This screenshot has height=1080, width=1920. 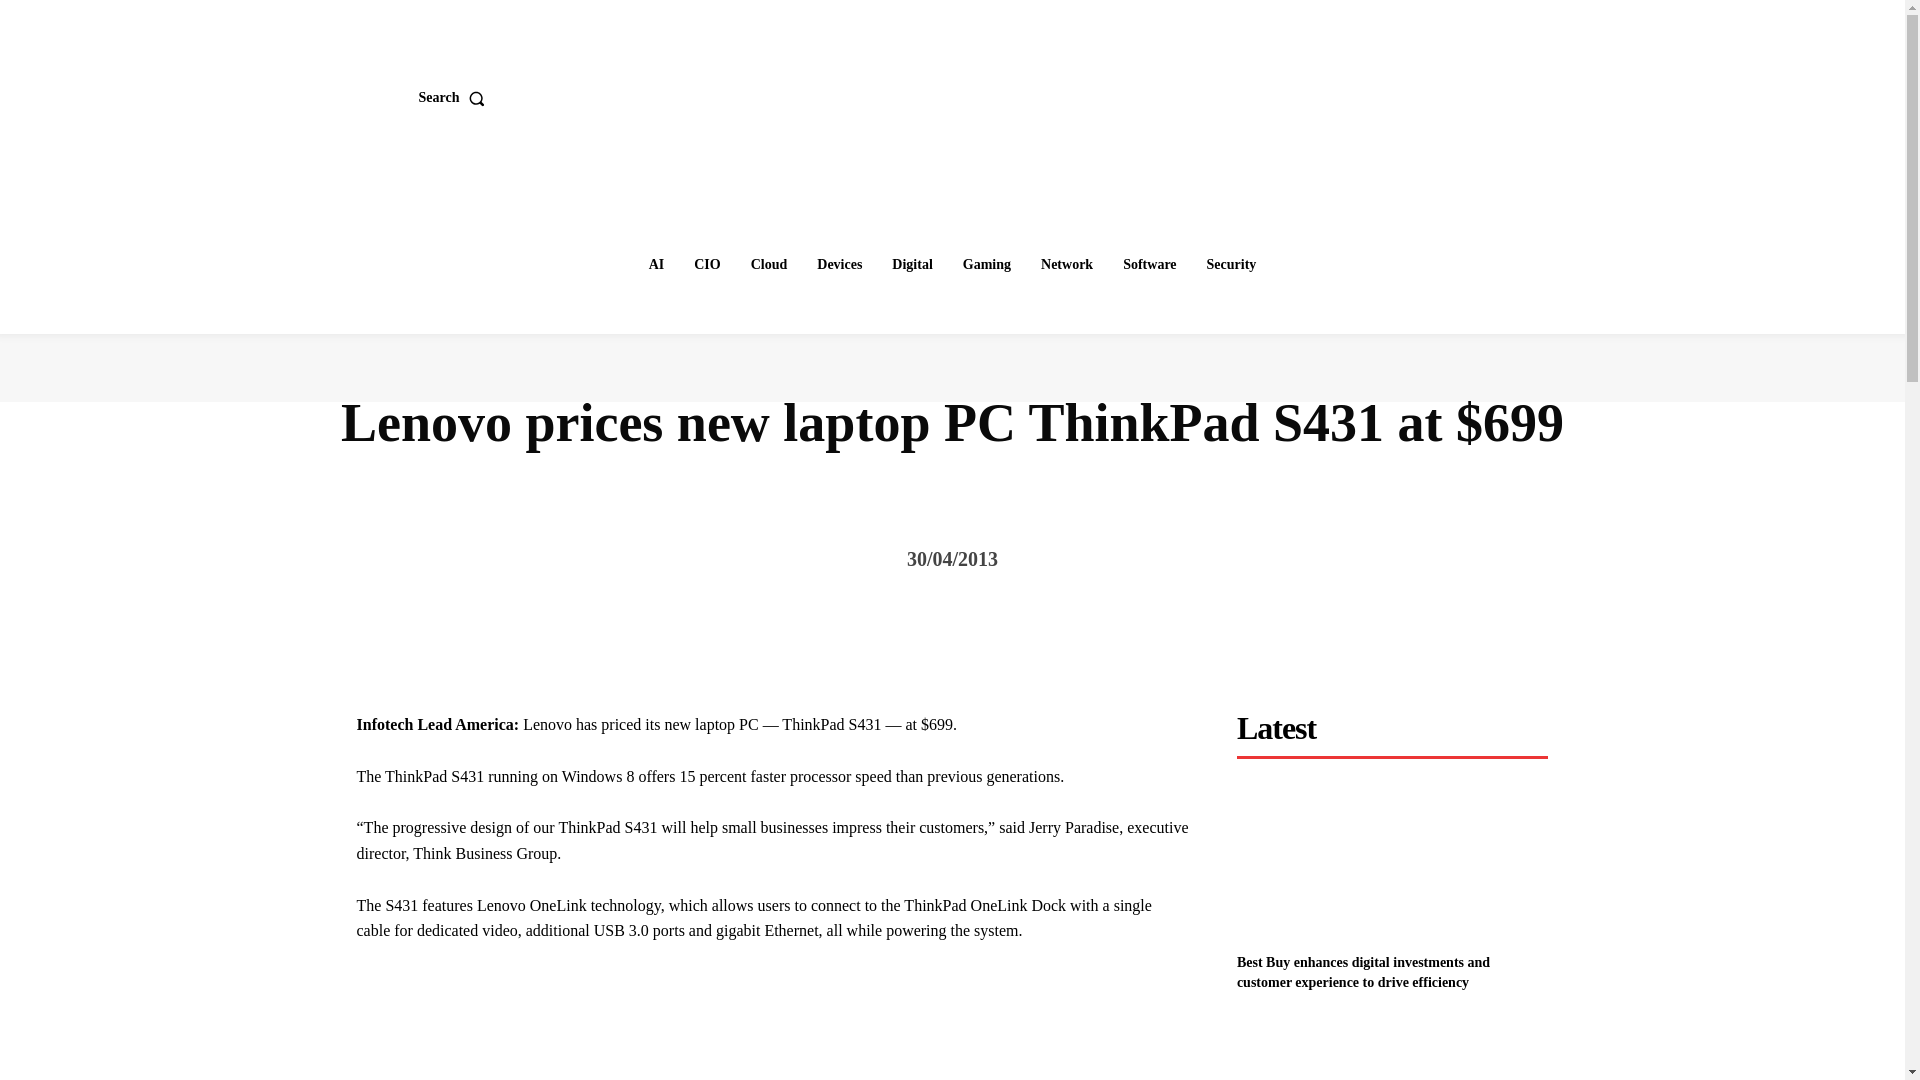 What do you see at coordinates (706, 265) in the screenshot?
I see `CIO` at bounding box center [706, 265].